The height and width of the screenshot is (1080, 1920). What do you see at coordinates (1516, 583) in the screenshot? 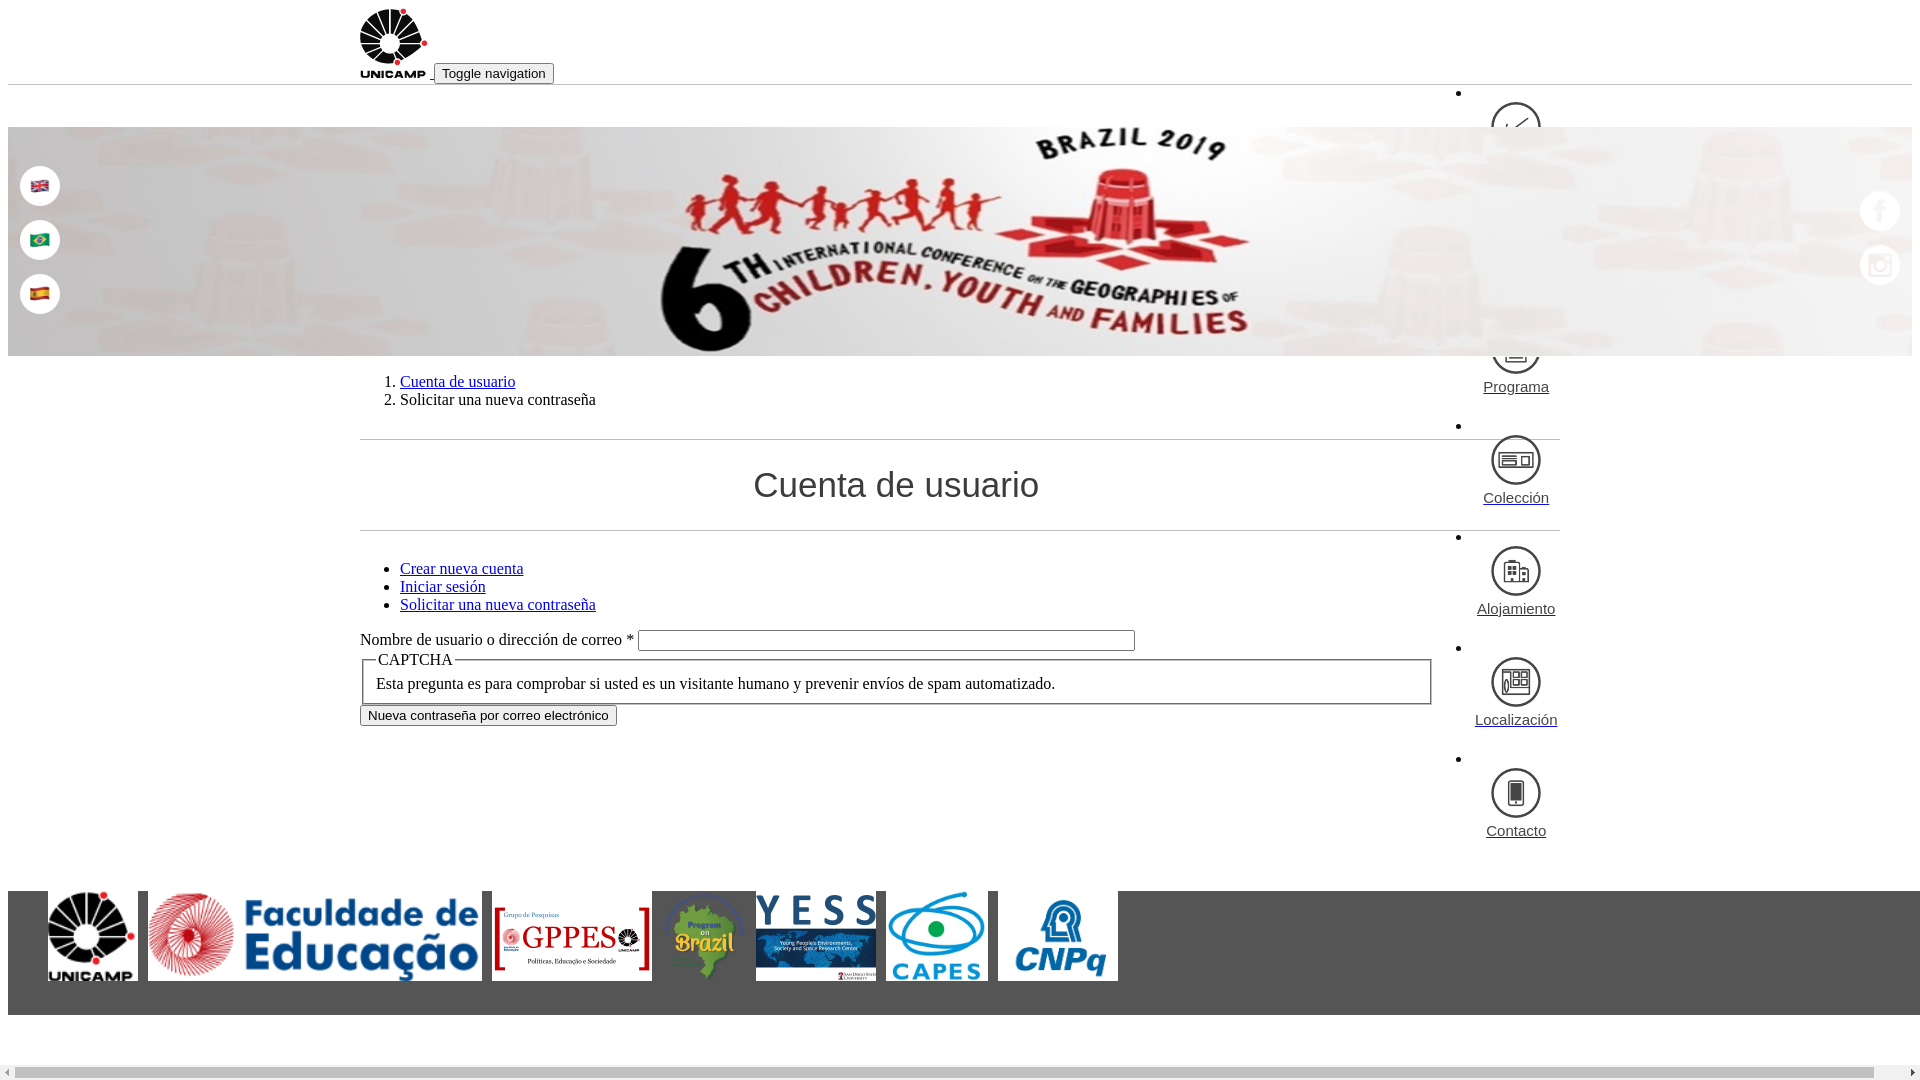
I see `Alojamiento` at bounding box center [1516, 583].